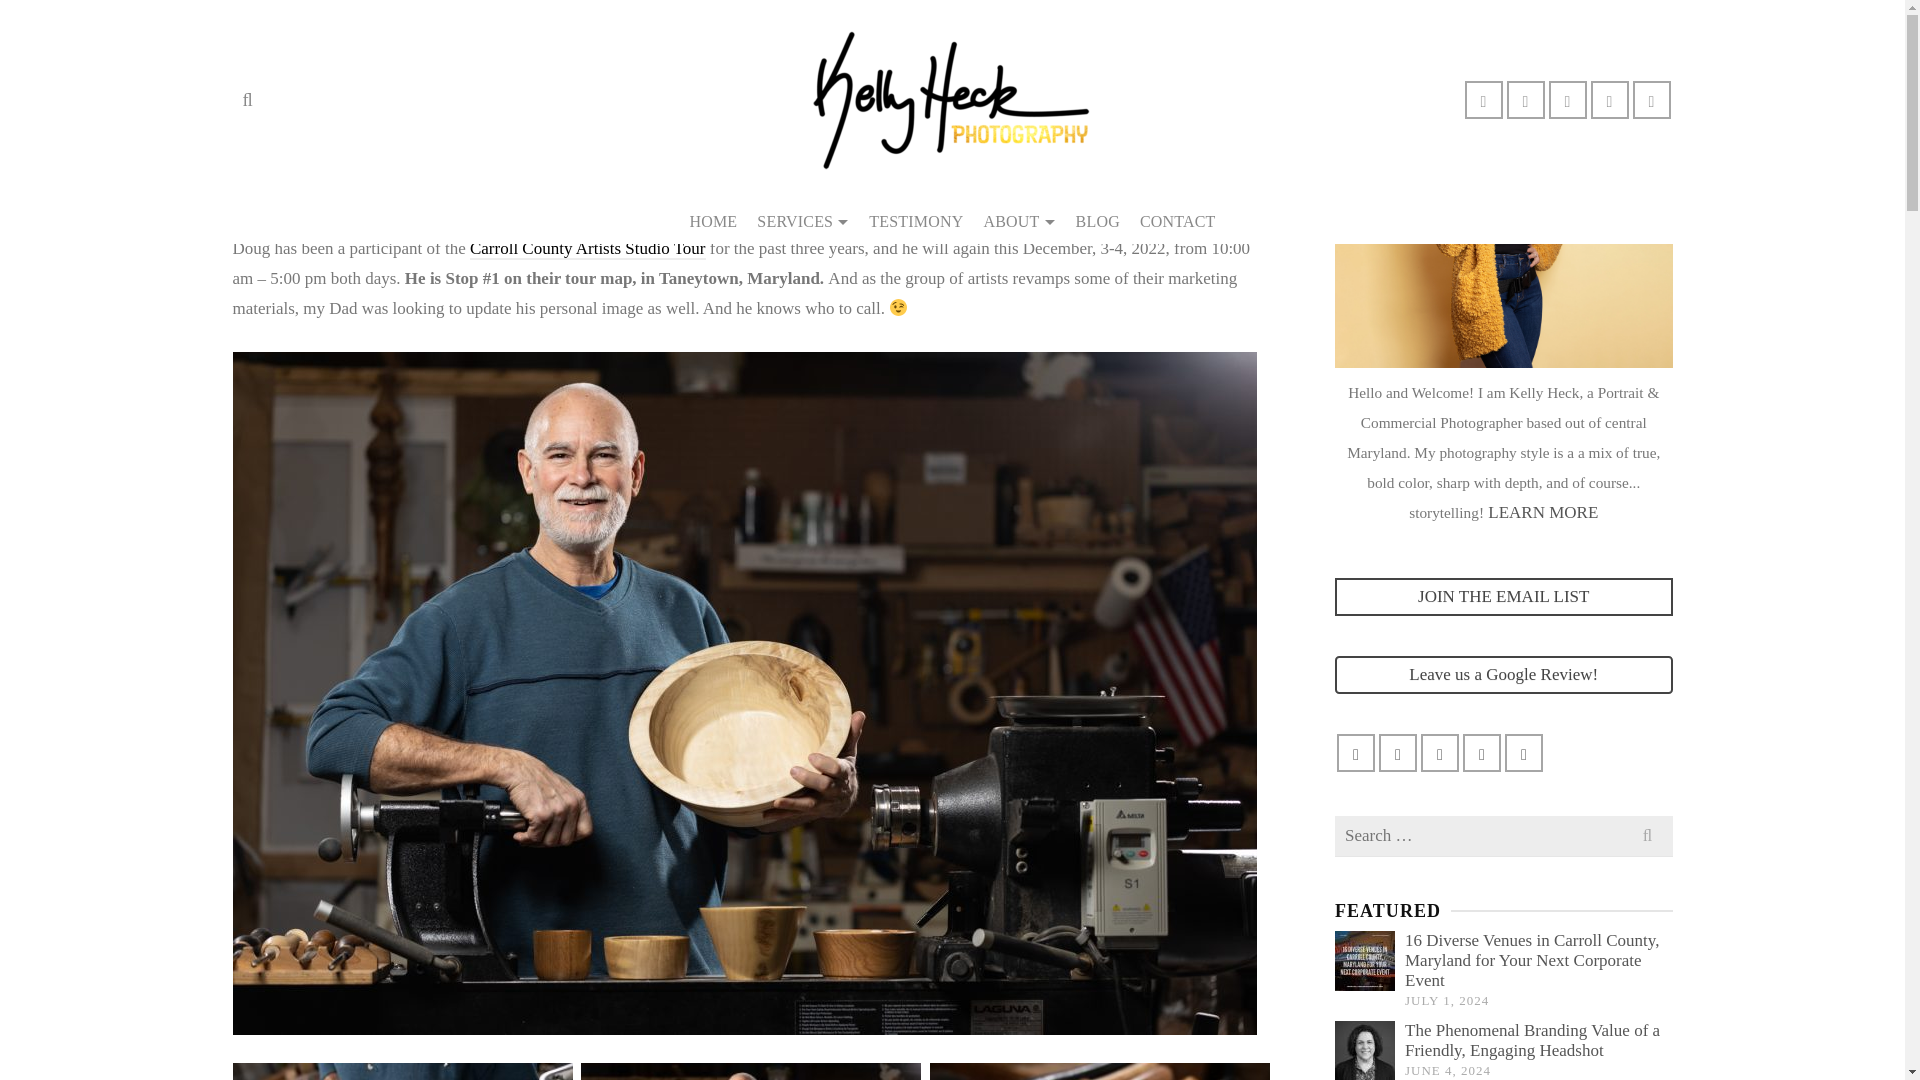 This screenshot has height=1080, width=1920. I want to click on KELLYHECK, so click(406, 104).